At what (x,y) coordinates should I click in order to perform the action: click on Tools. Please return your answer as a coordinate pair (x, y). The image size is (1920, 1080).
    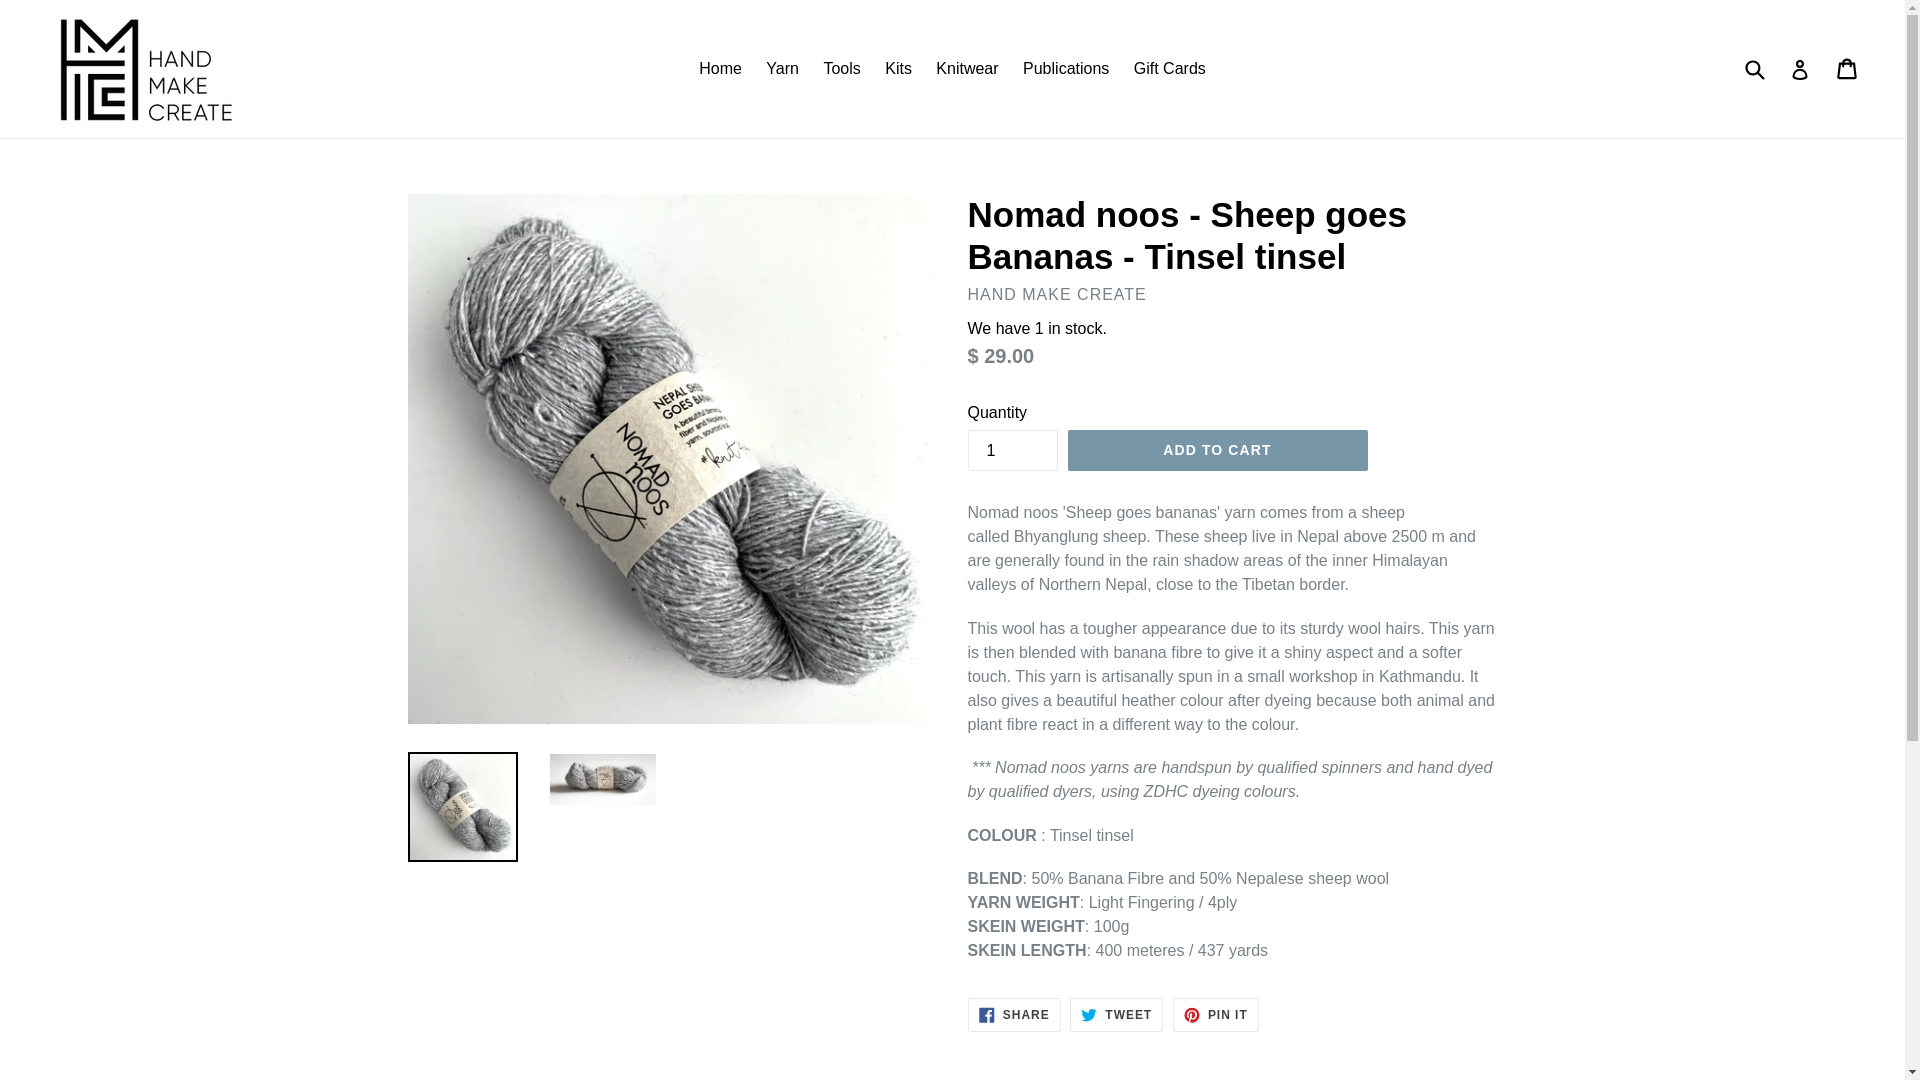
    Looking at the image, I should click on (840, 69).